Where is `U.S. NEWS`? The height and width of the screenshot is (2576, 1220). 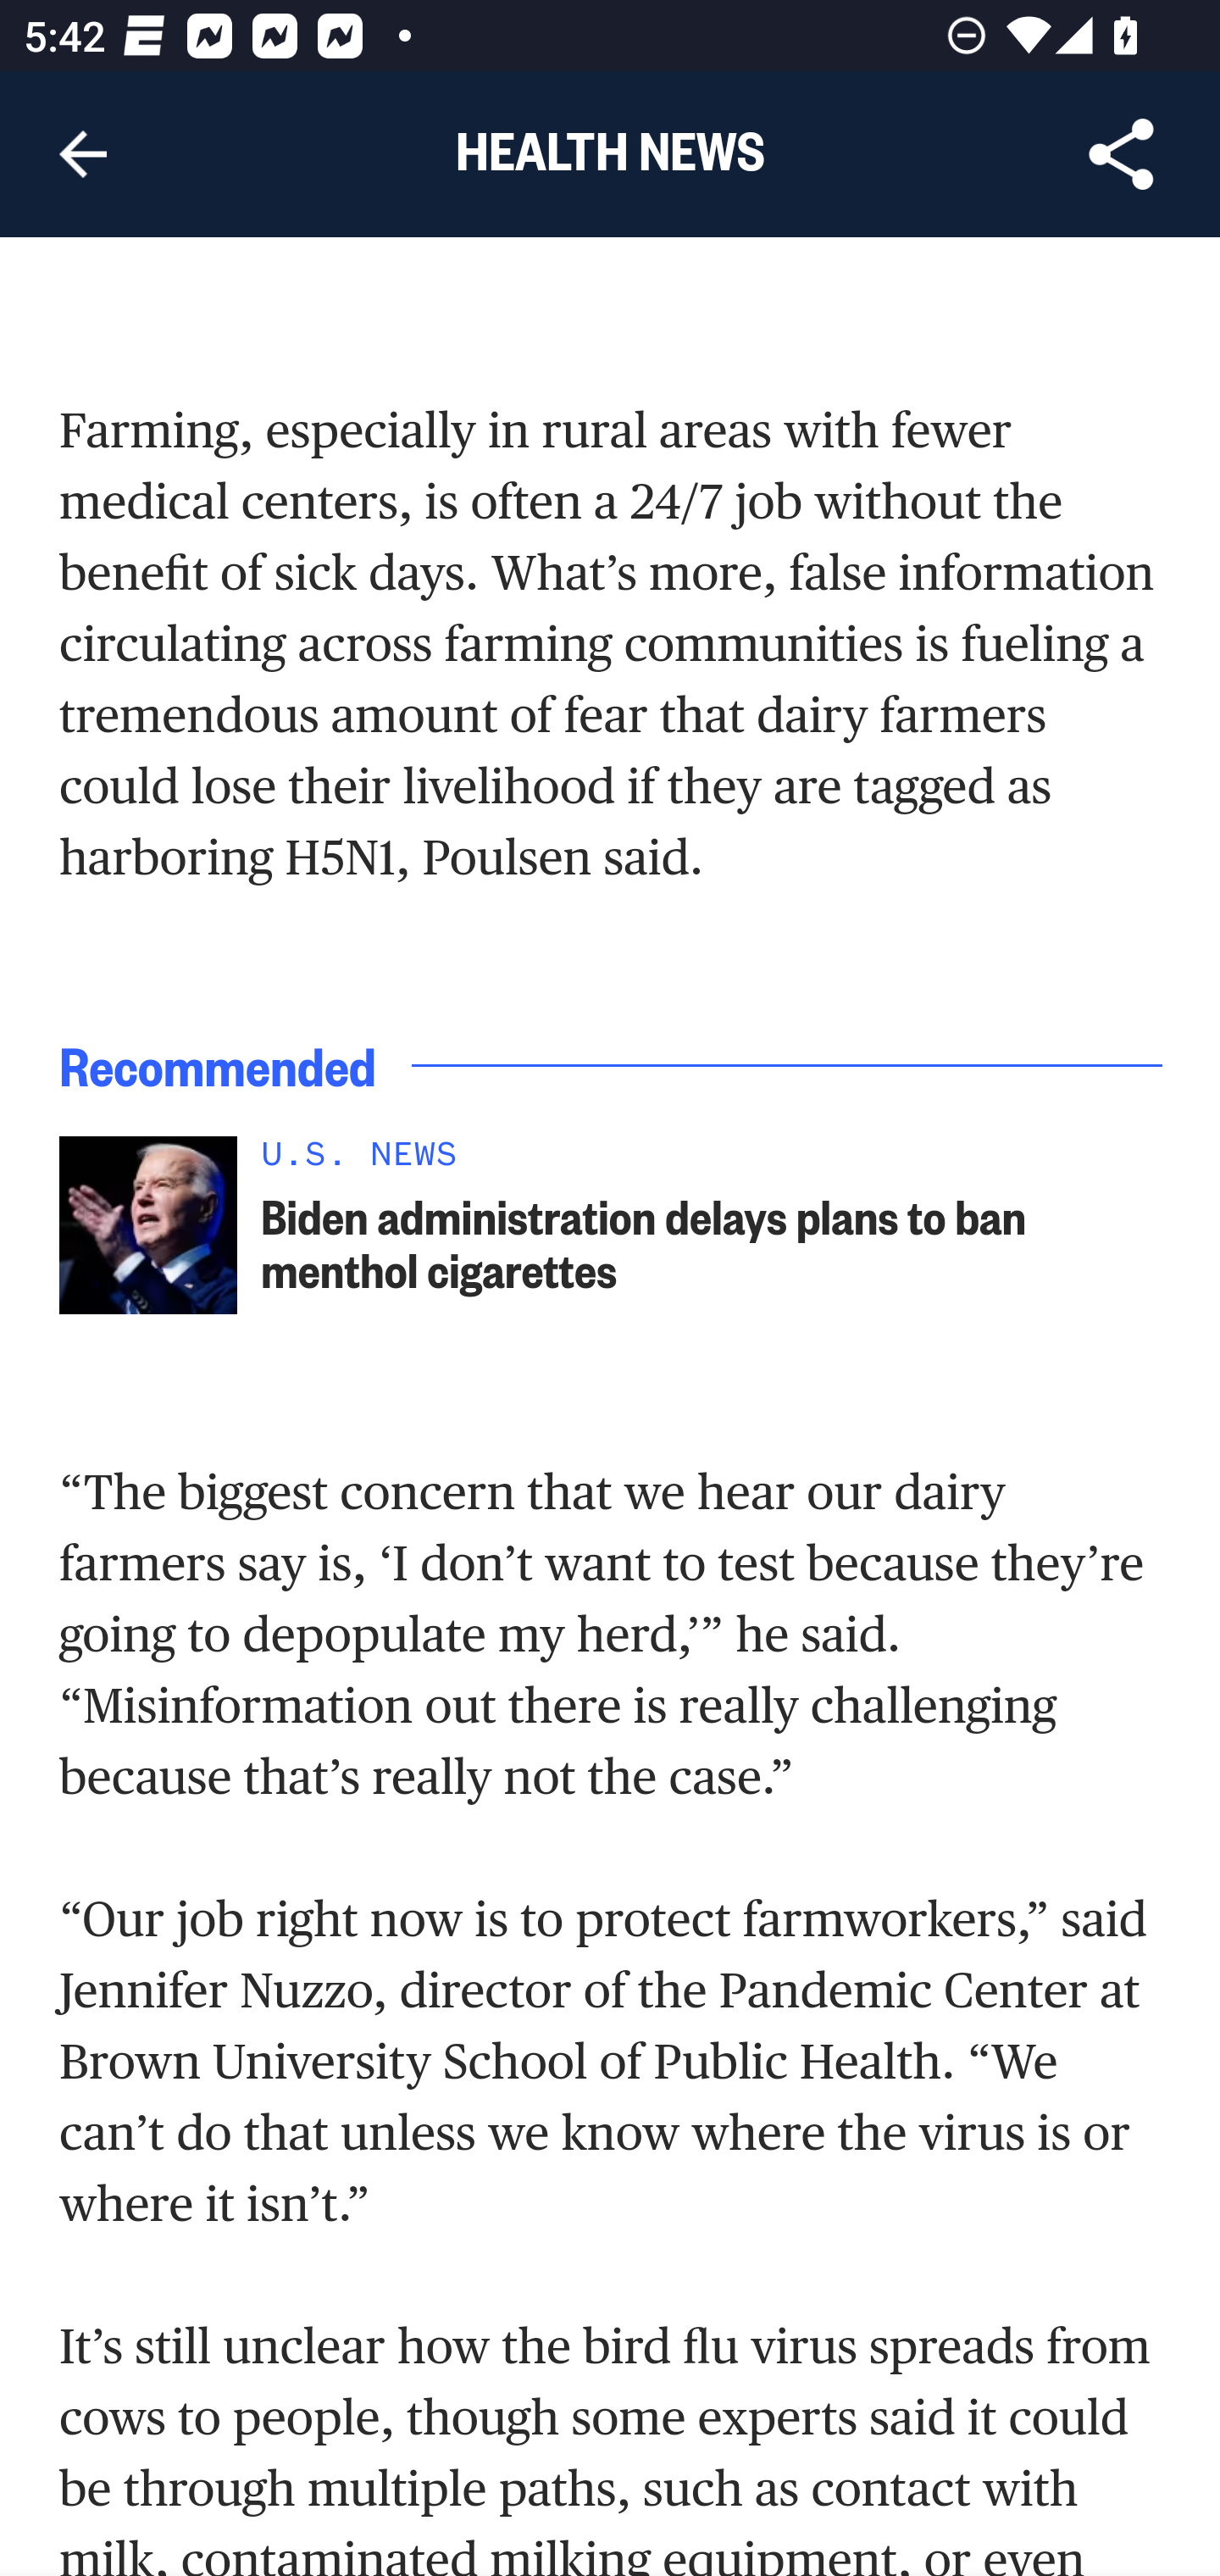 U.S. NEWS is located at coordinates (713, 1163).